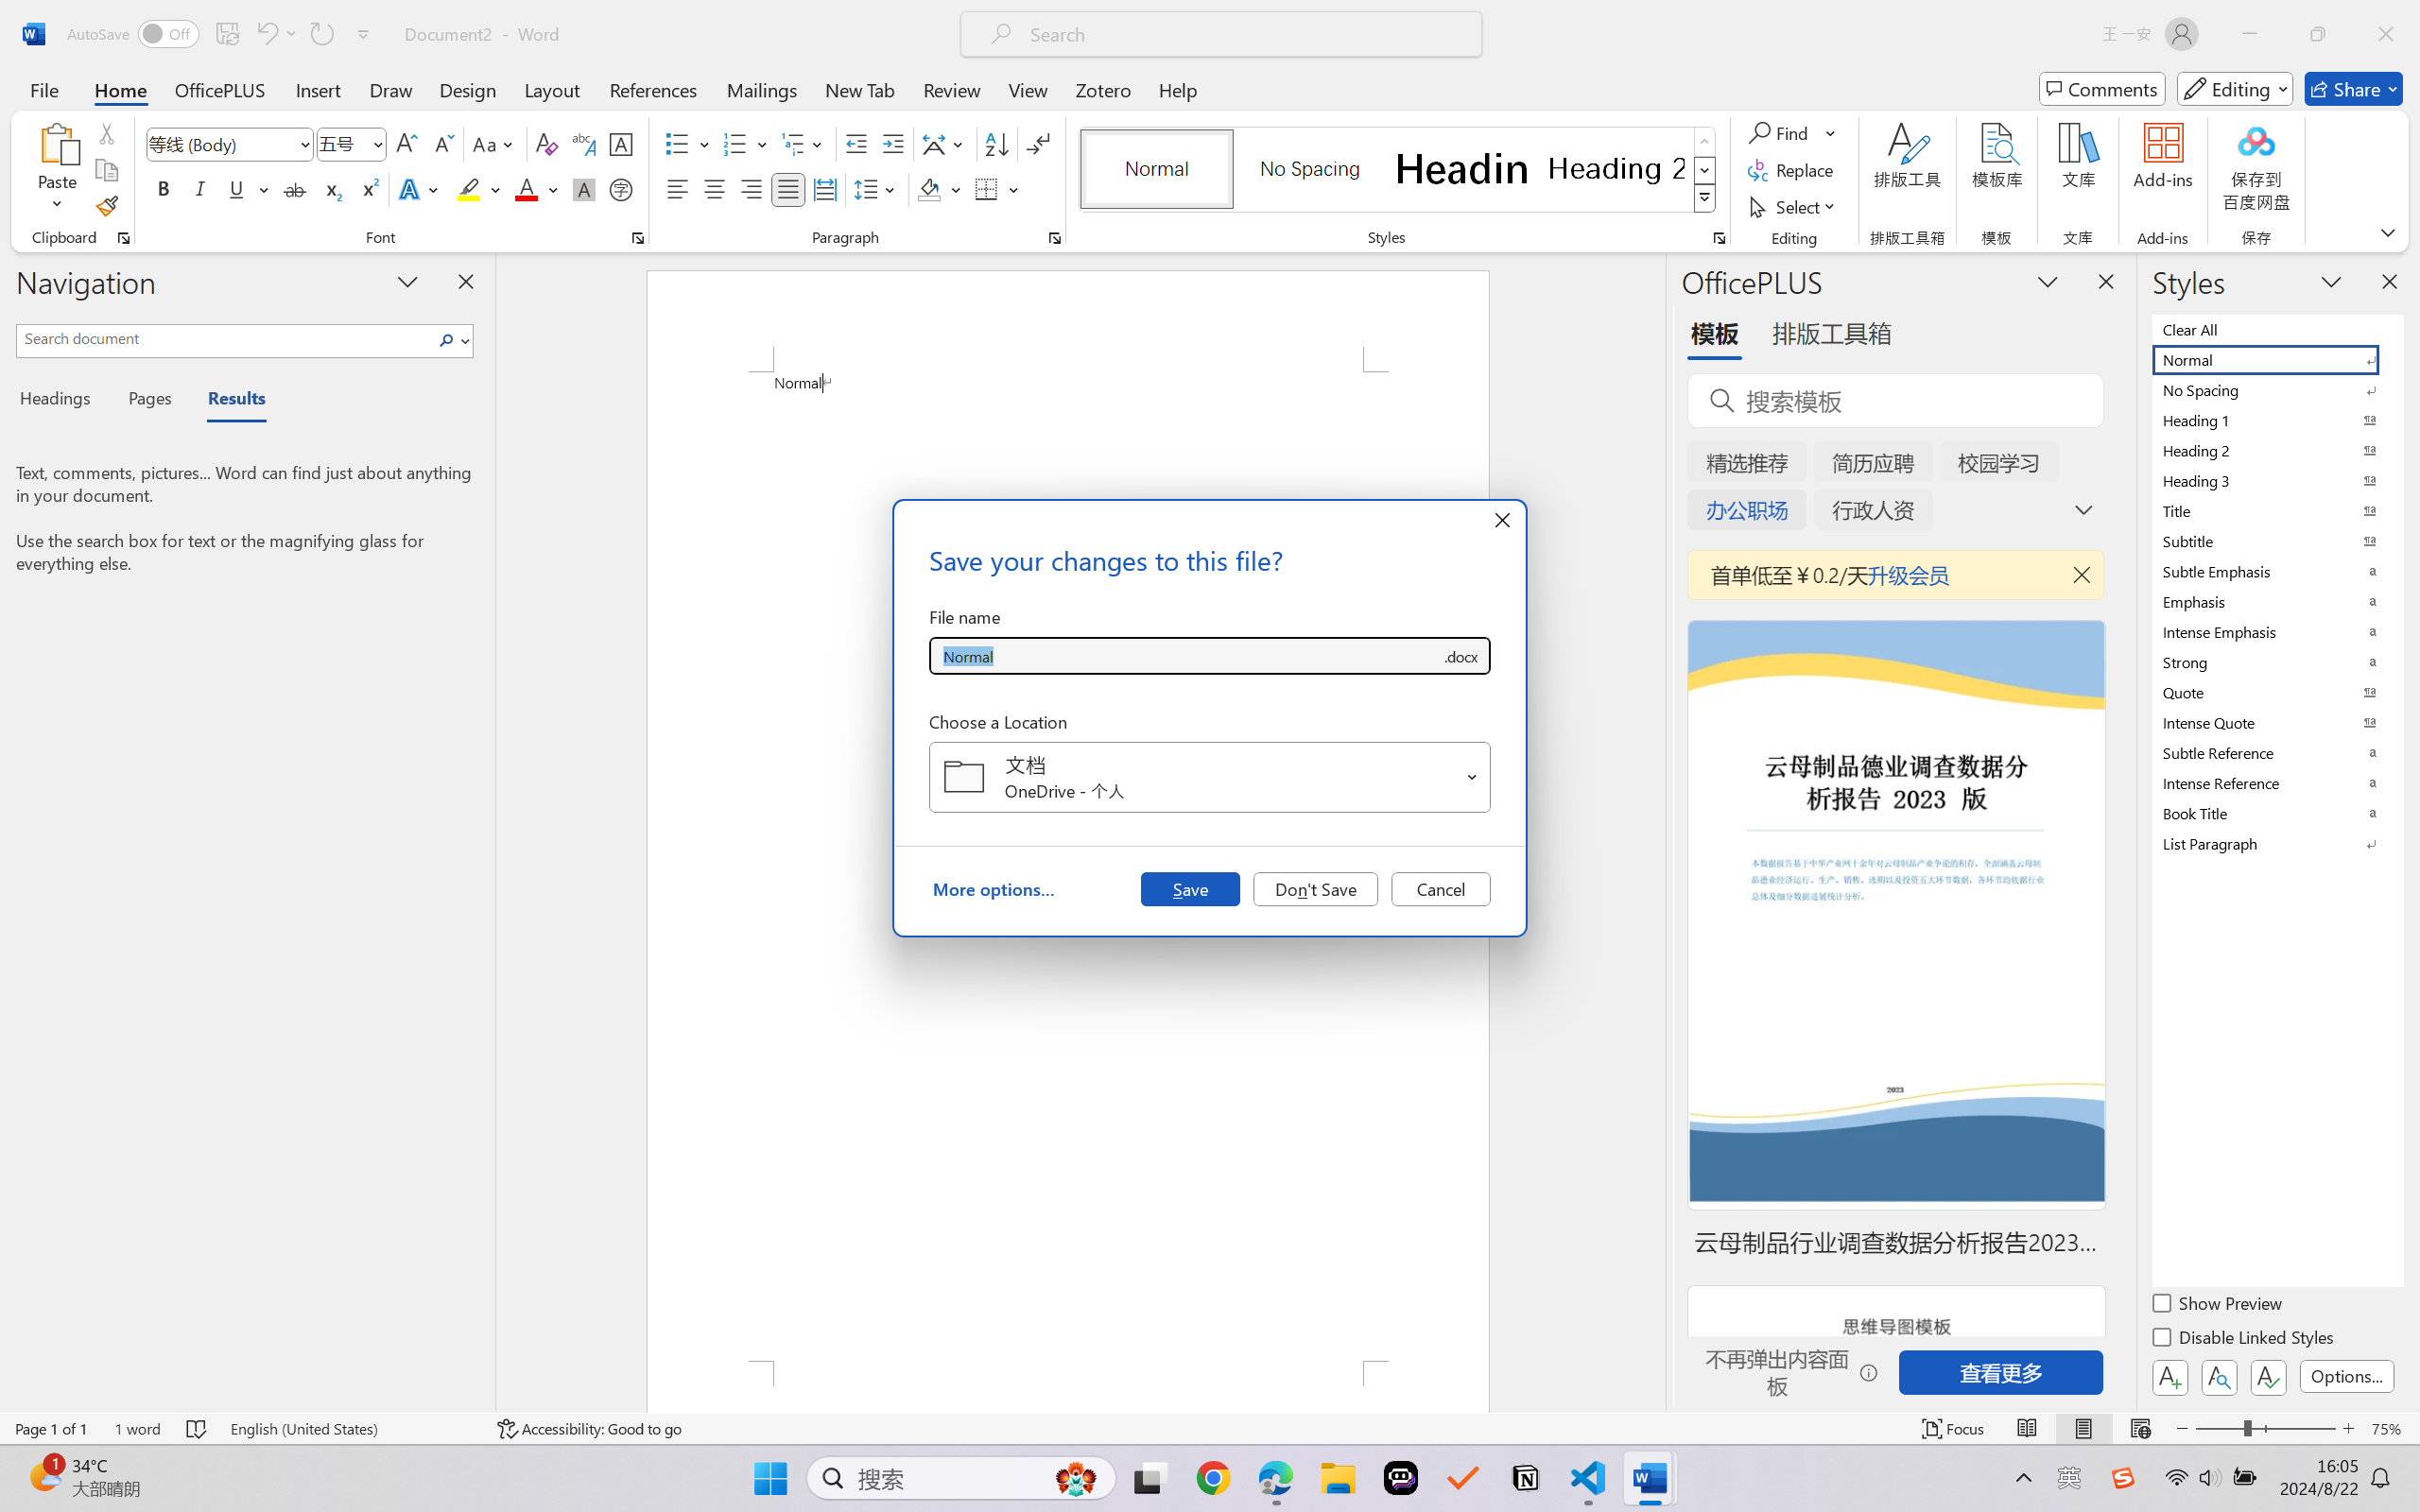  What do you see at coordinates (582, 144) in the screenshot?
I see `Phonetic Guide...` at bounding box center [582, 144].